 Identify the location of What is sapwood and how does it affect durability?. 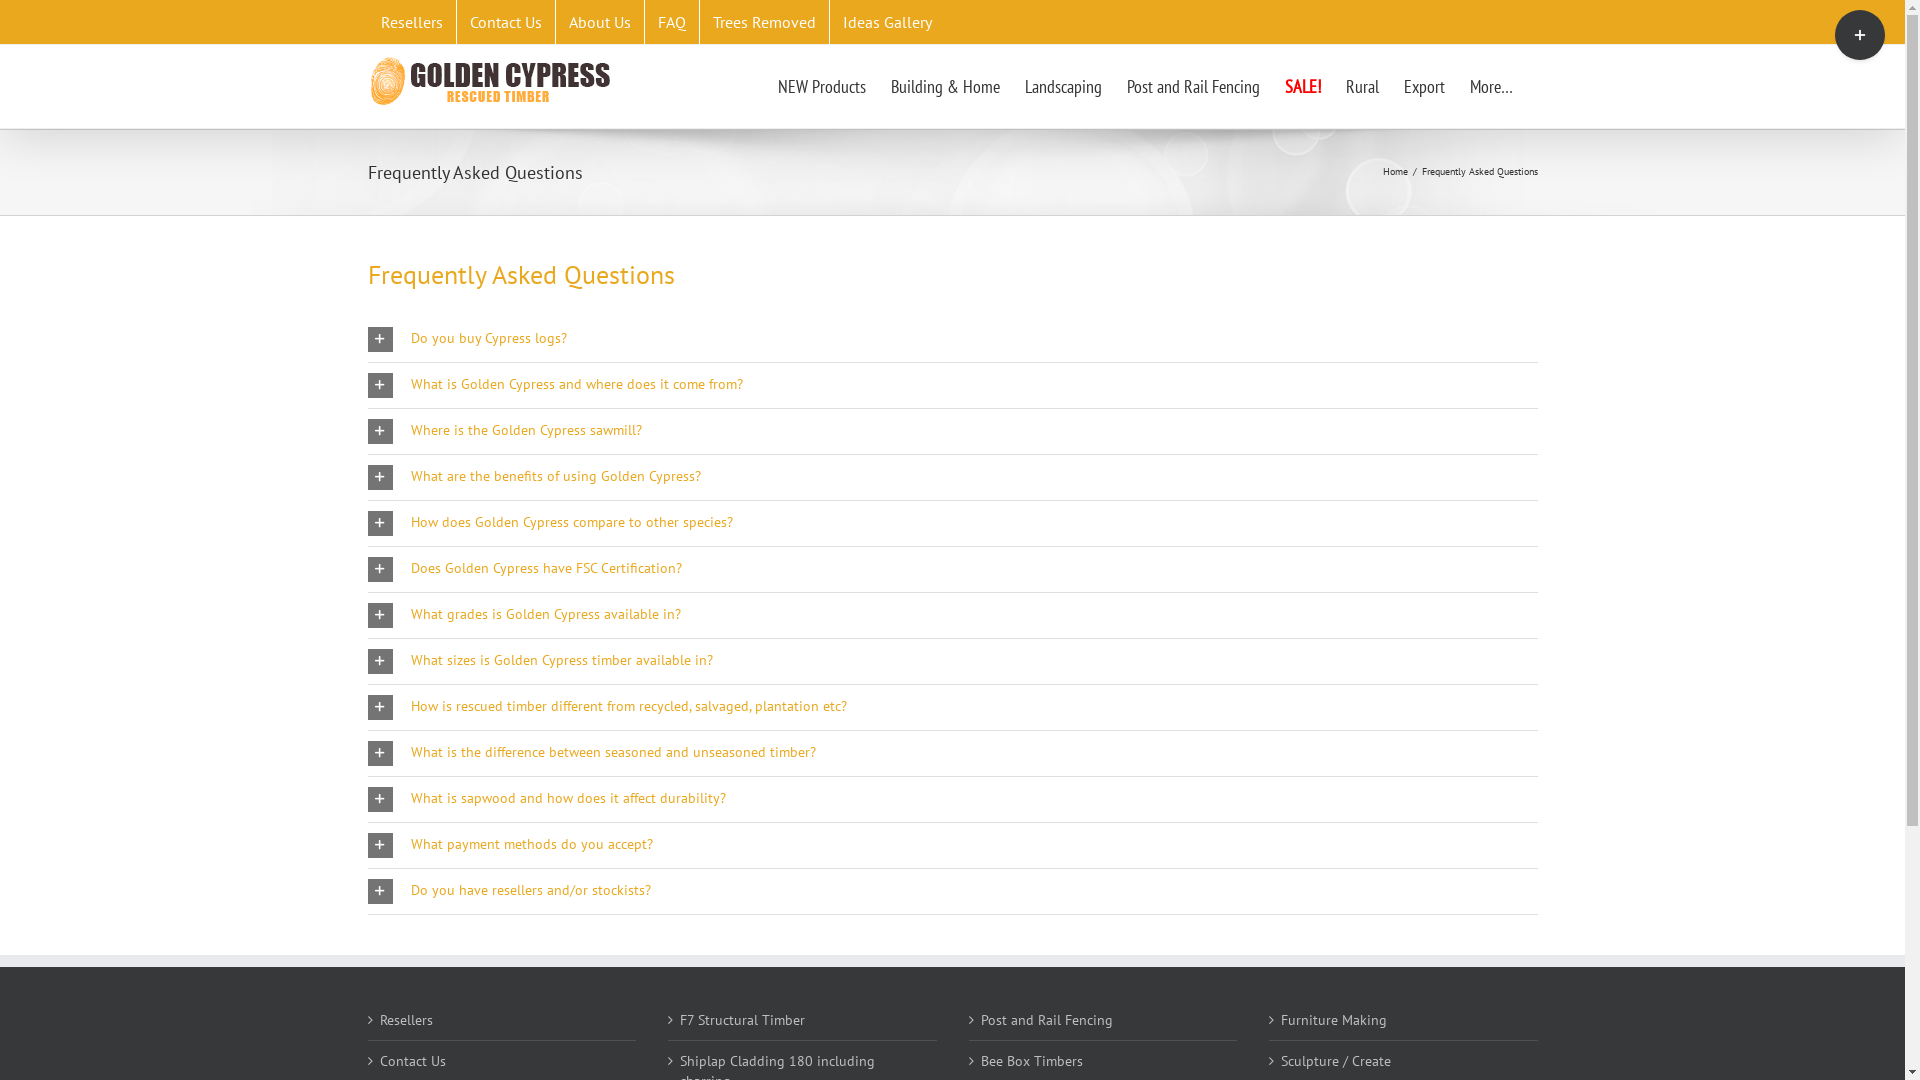
(953, 798).